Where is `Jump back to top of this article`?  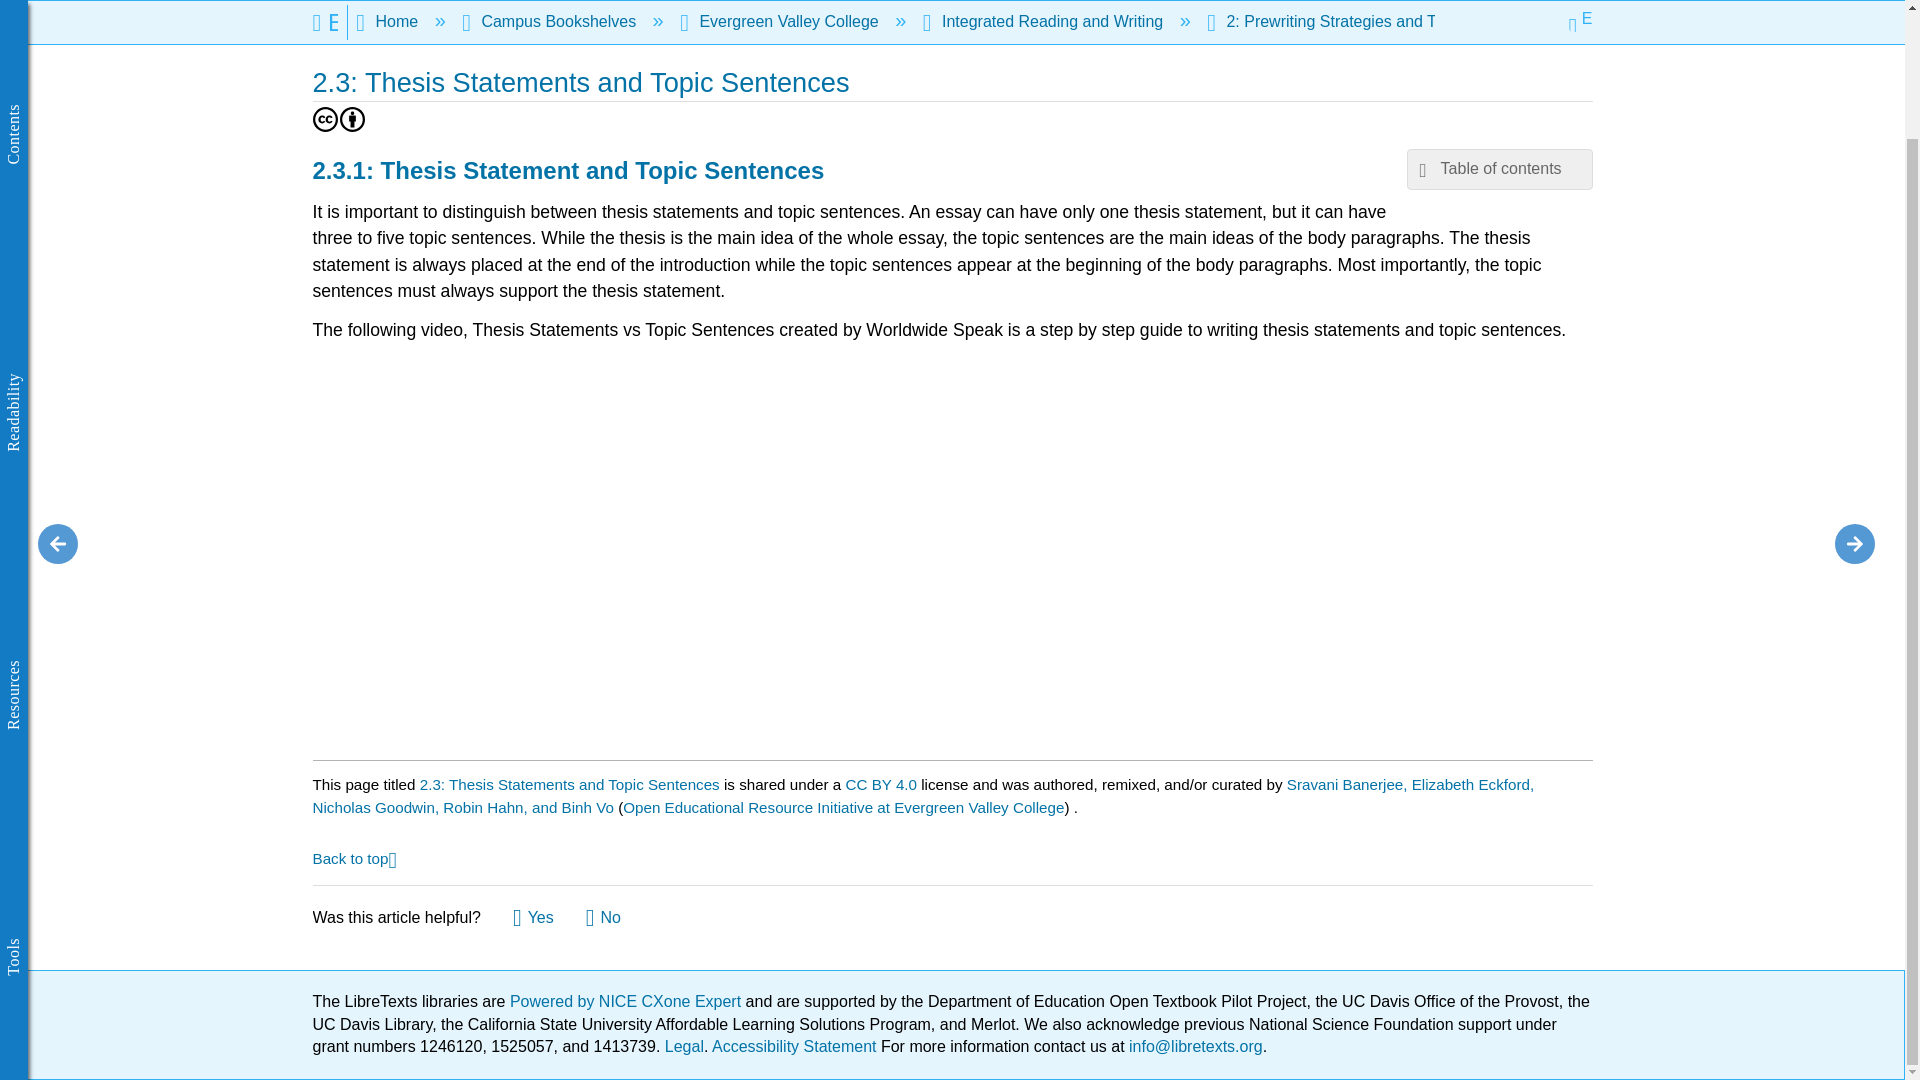 Jump back to top of this article is located at coordinates (353, 857).